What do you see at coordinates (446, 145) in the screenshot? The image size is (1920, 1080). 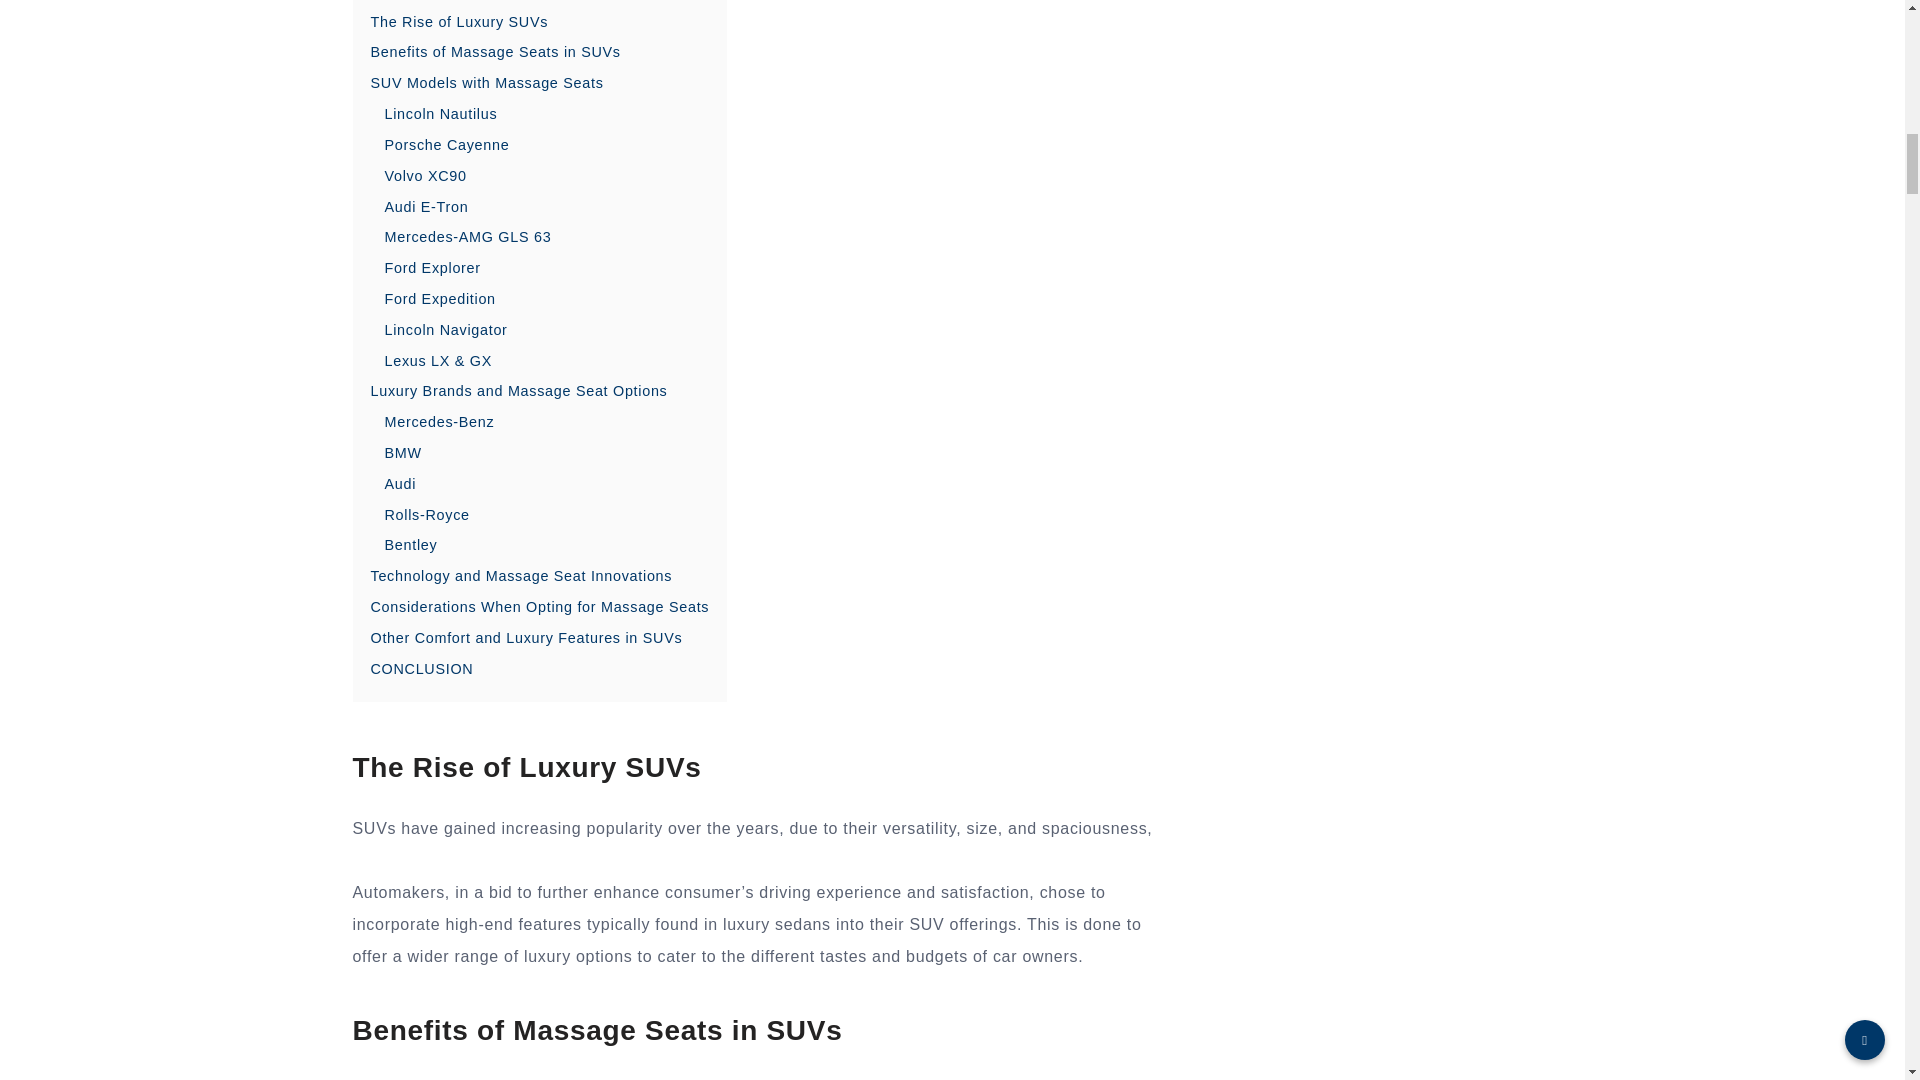 I see `Porsche Cayenne` at bounding box center [446, 145].